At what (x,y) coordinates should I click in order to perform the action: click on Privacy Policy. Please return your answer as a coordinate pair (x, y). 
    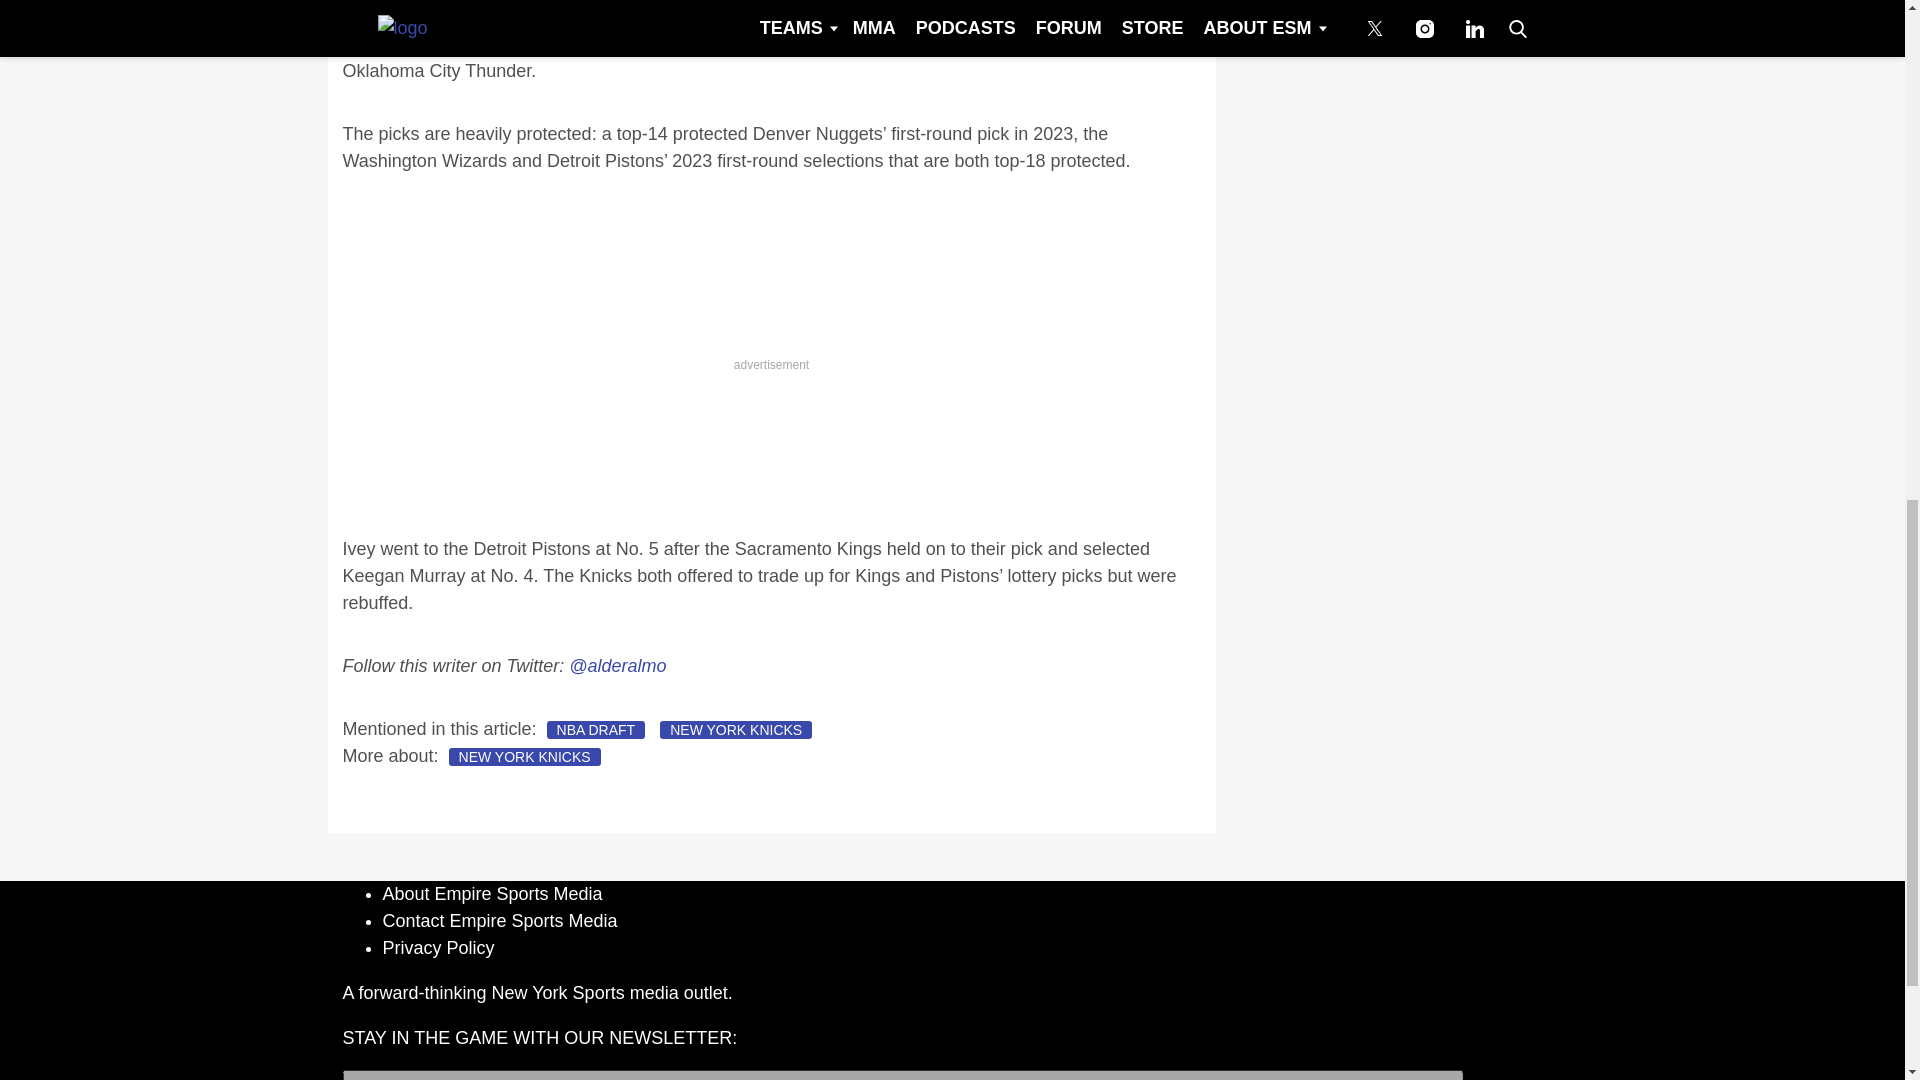
    Looking at the image, I should click on (438, 948).